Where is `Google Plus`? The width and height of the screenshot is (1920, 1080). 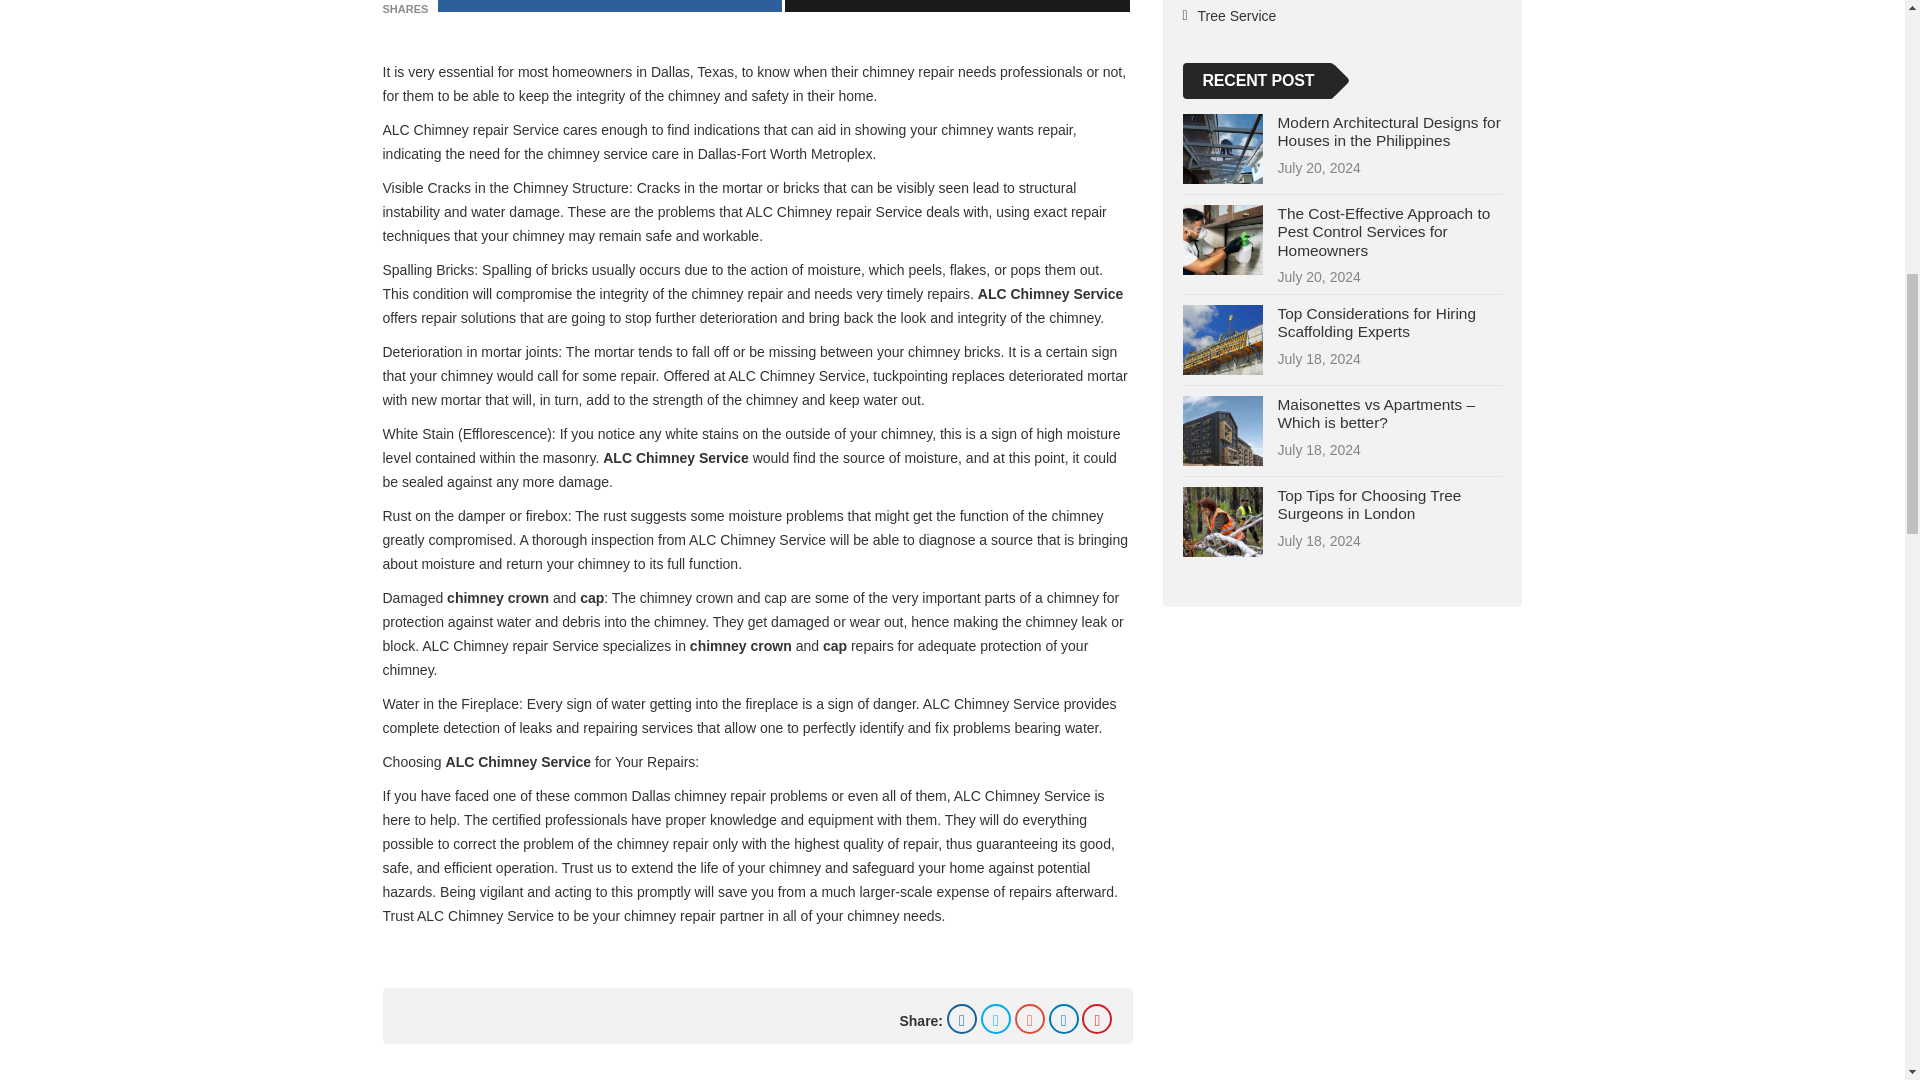
Google Plus is located at coordinates (1030, 1018).